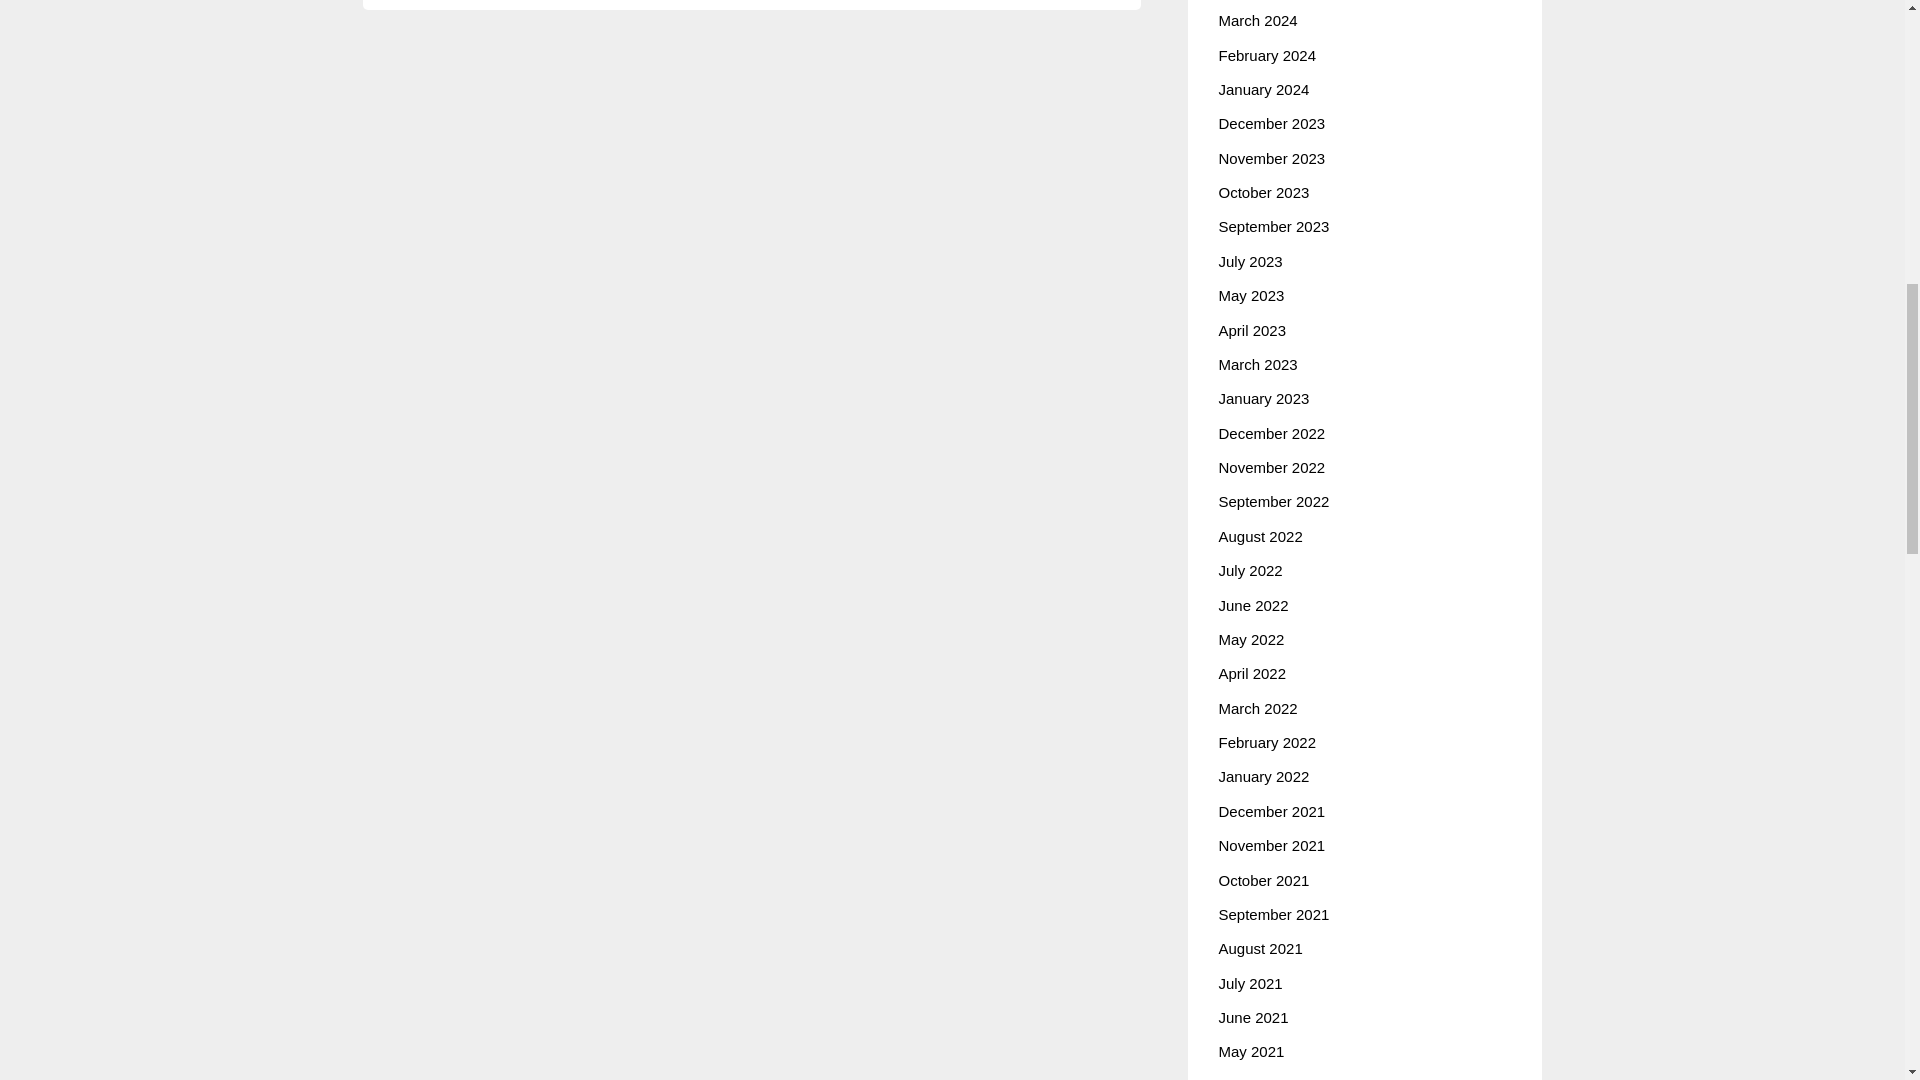 Image resolution: width=1920 pixels, height=1080 pixels. I want to click on April 2023, so click(1252, 330).